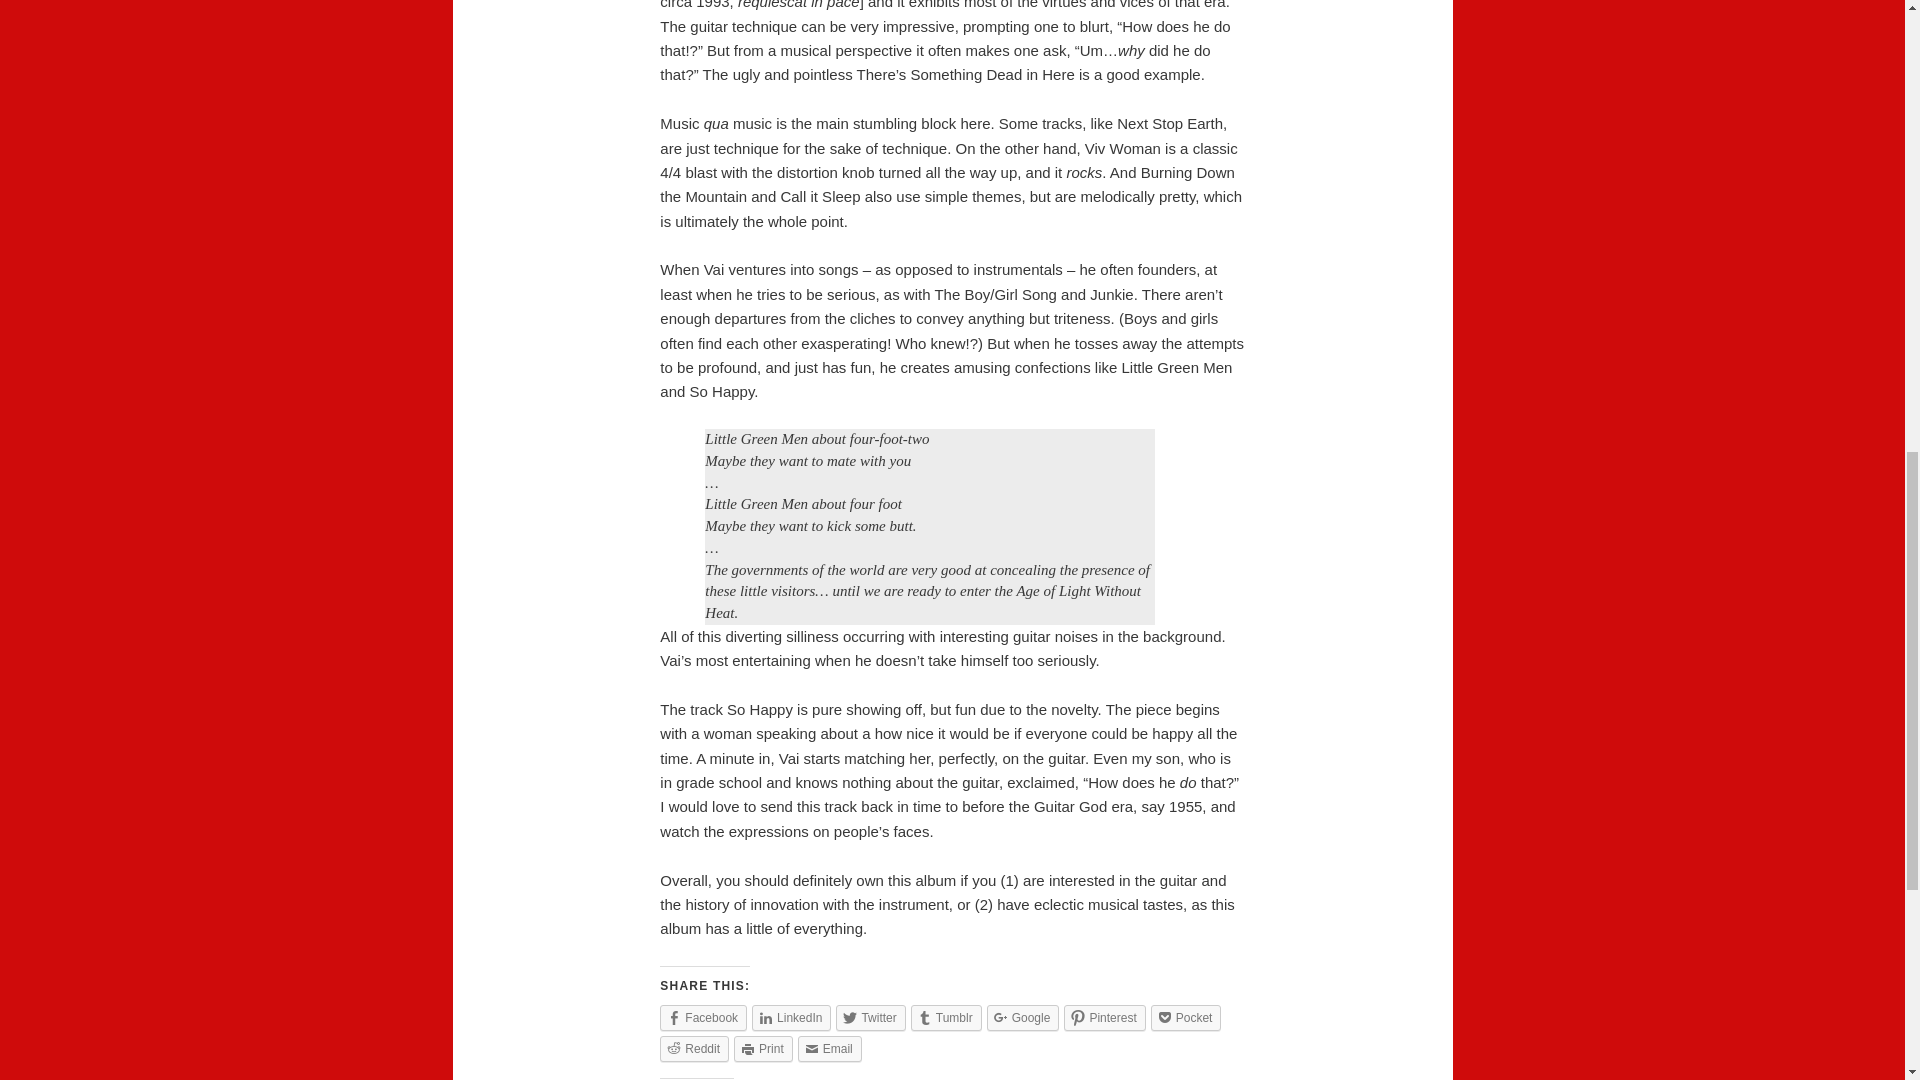 The height and width of the screenshot is (1080, 1920). Describe the element at coordinates (1186, 1018) in the screenshot. I see `Click to share on Pocket` at that location.